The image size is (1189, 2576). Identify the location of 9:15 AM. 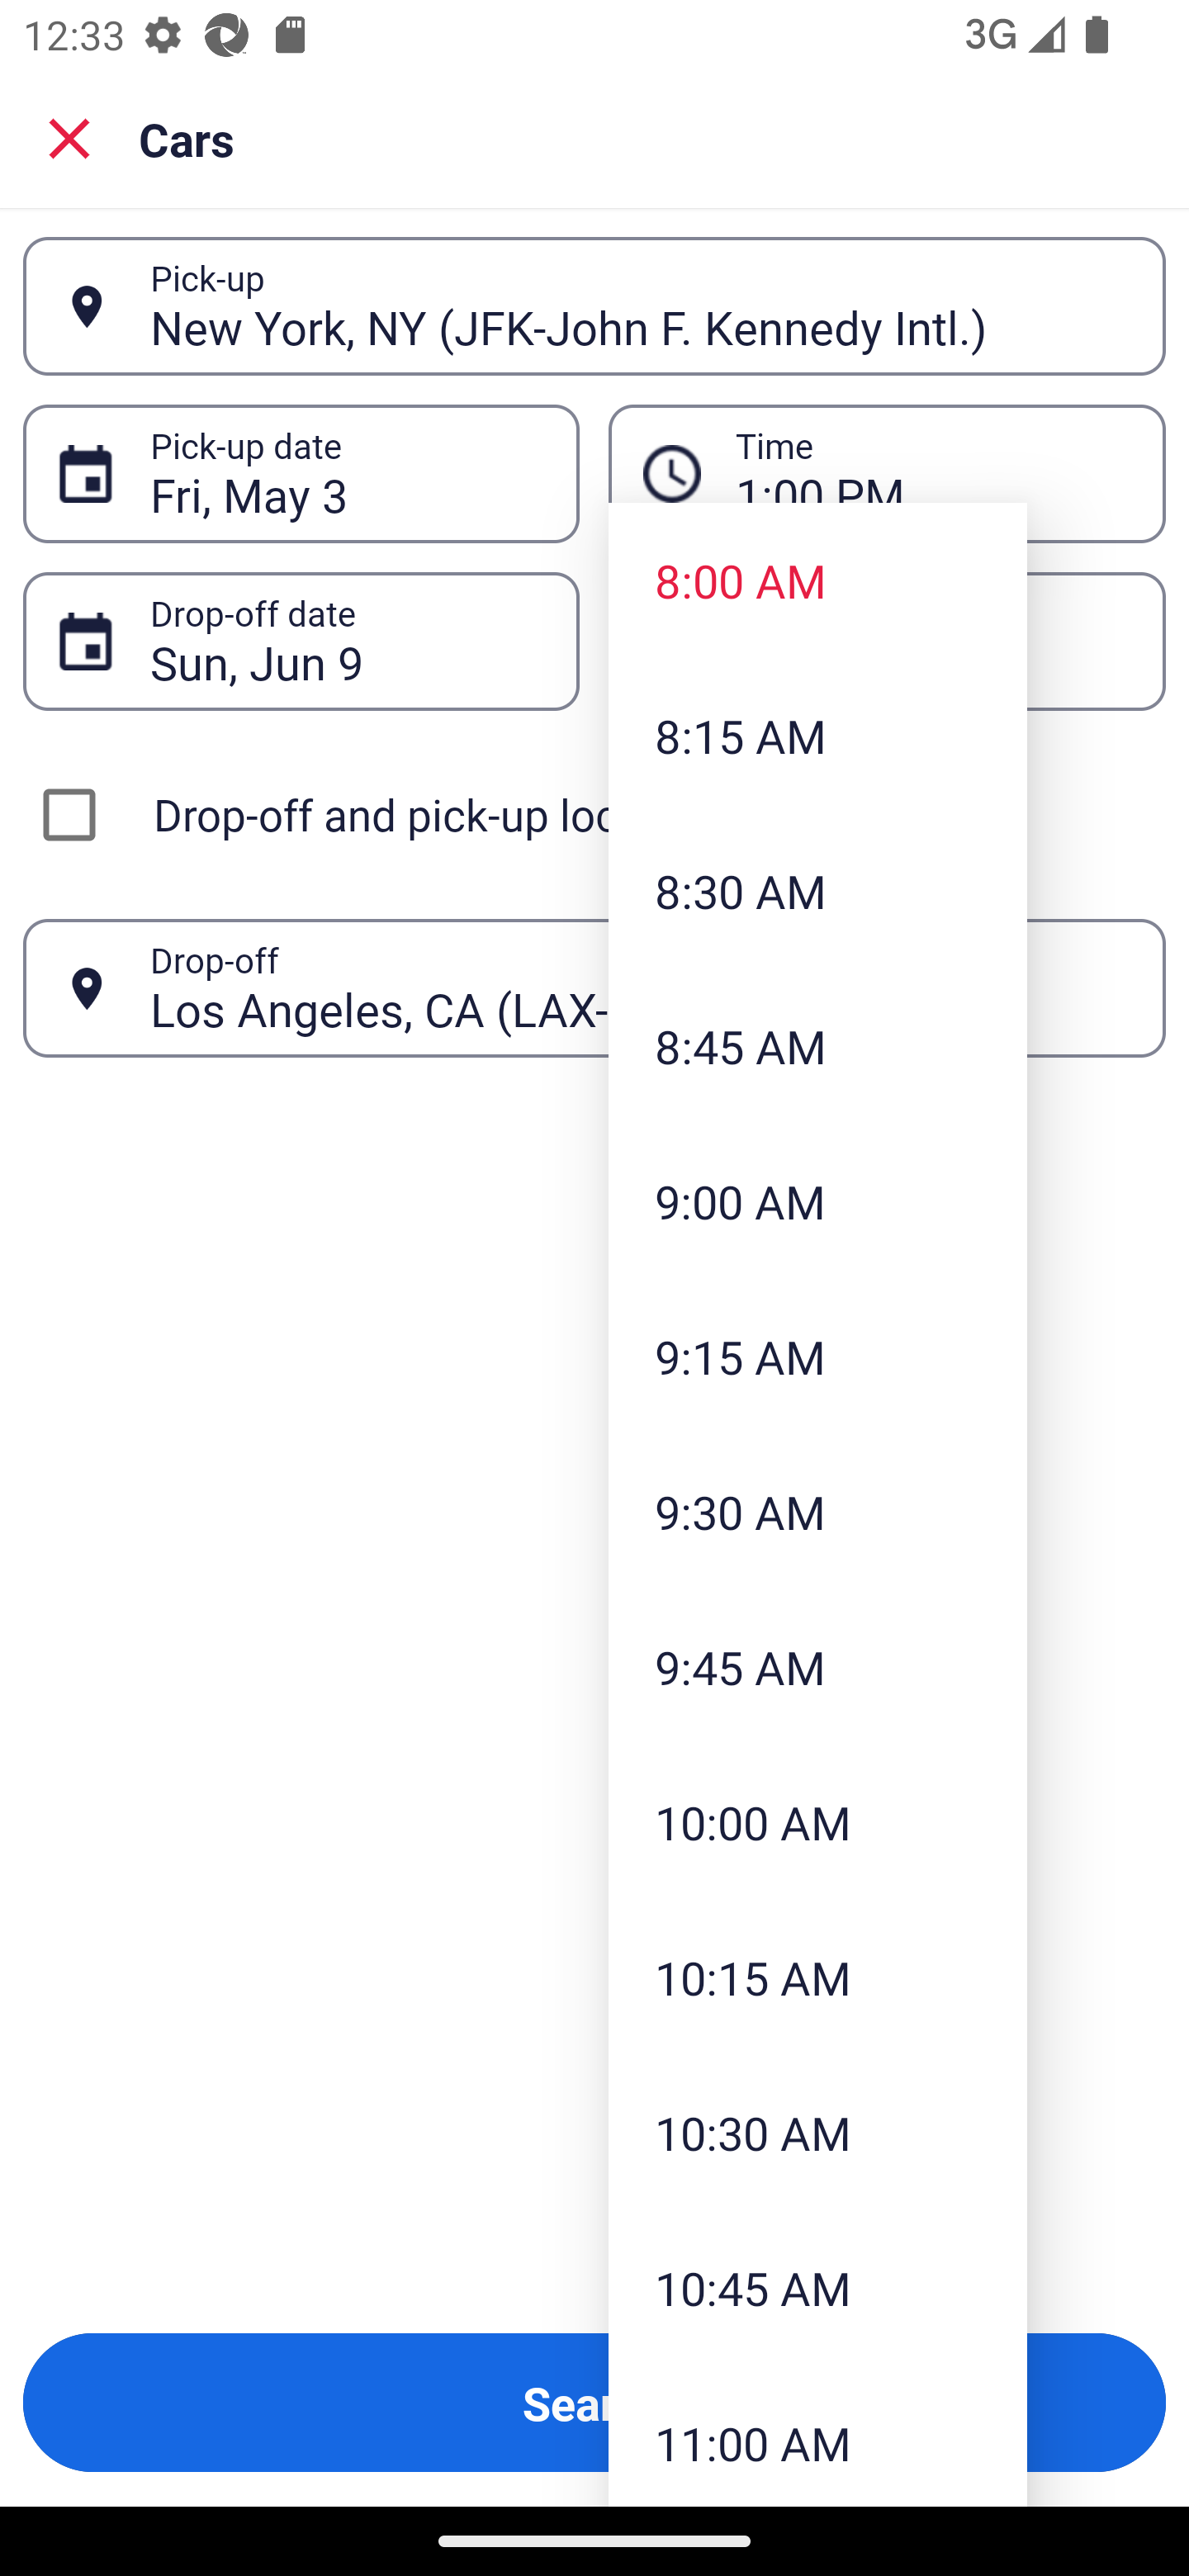
(817, 1356).